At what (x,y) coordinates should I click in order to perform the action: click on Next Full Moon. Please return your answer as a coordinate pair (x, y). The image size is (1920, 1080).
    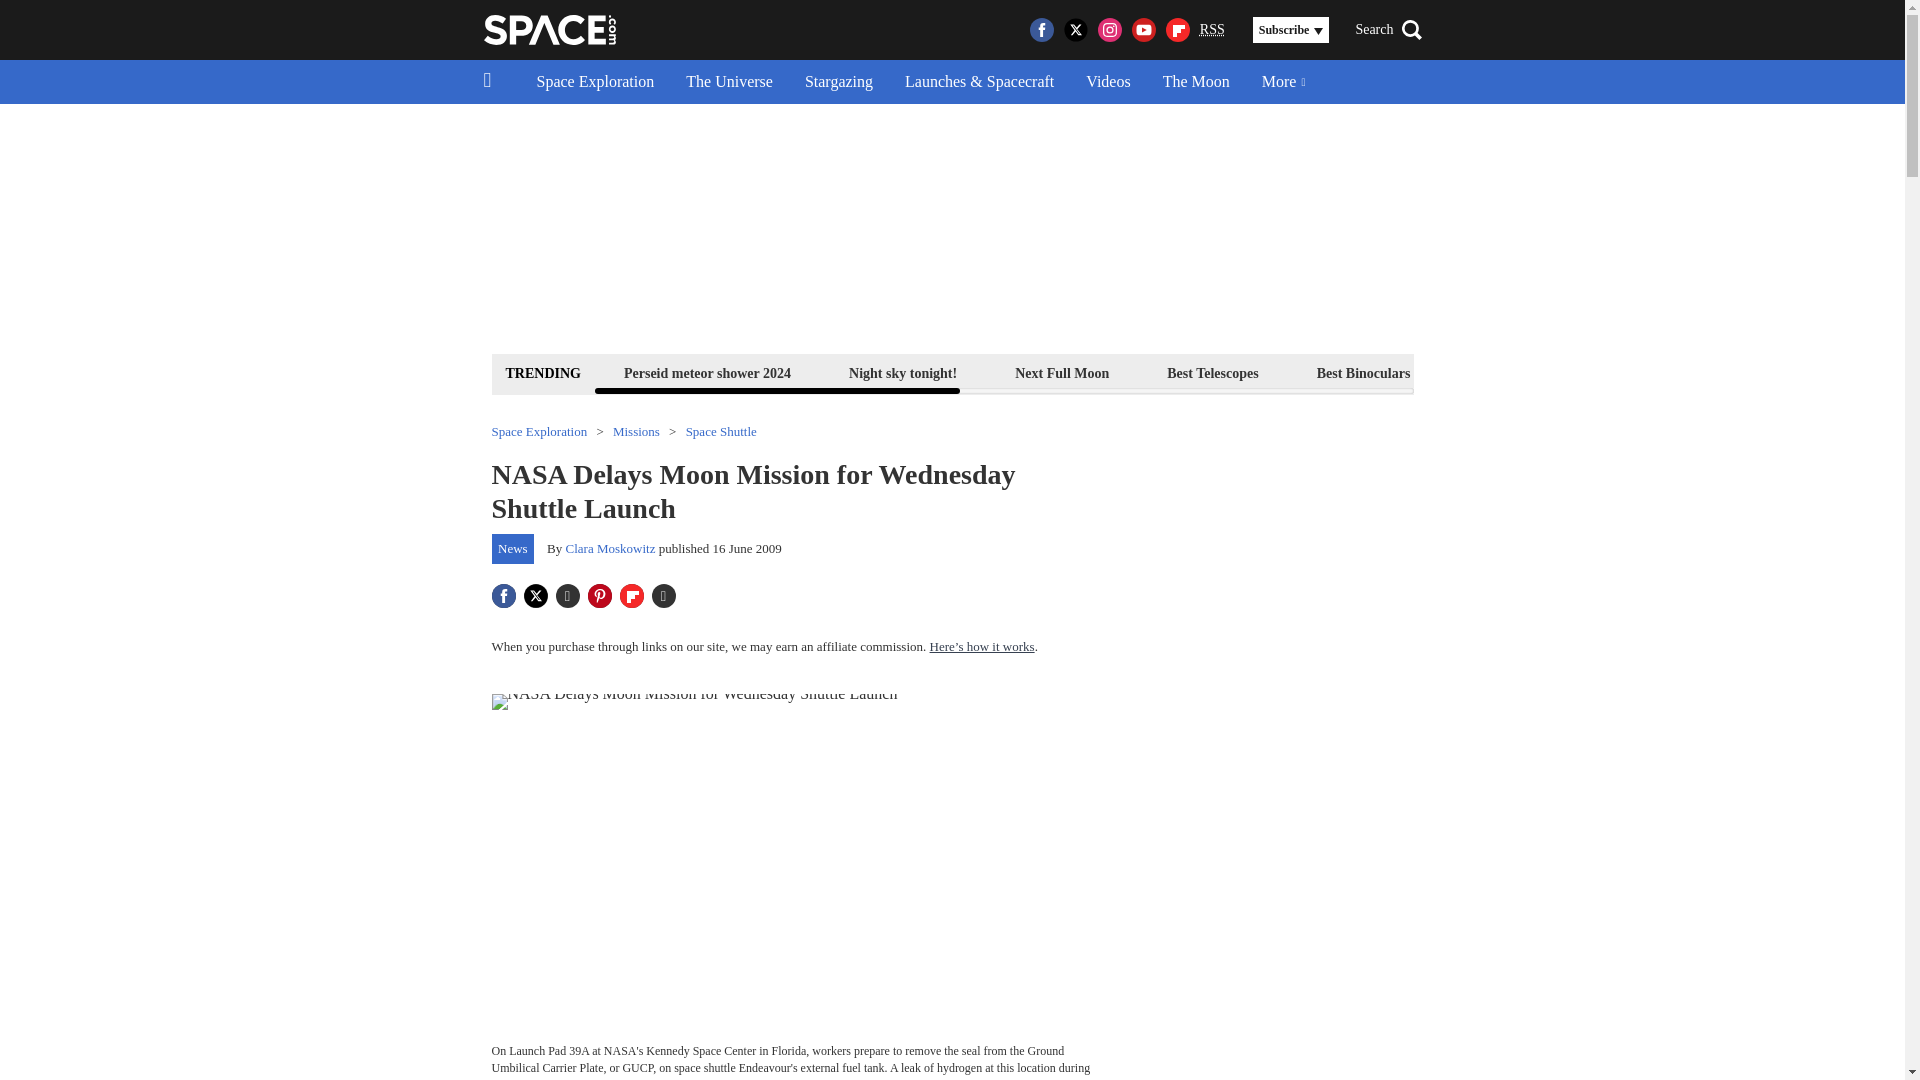
    Looking at the image, I should click on (1062, 372).